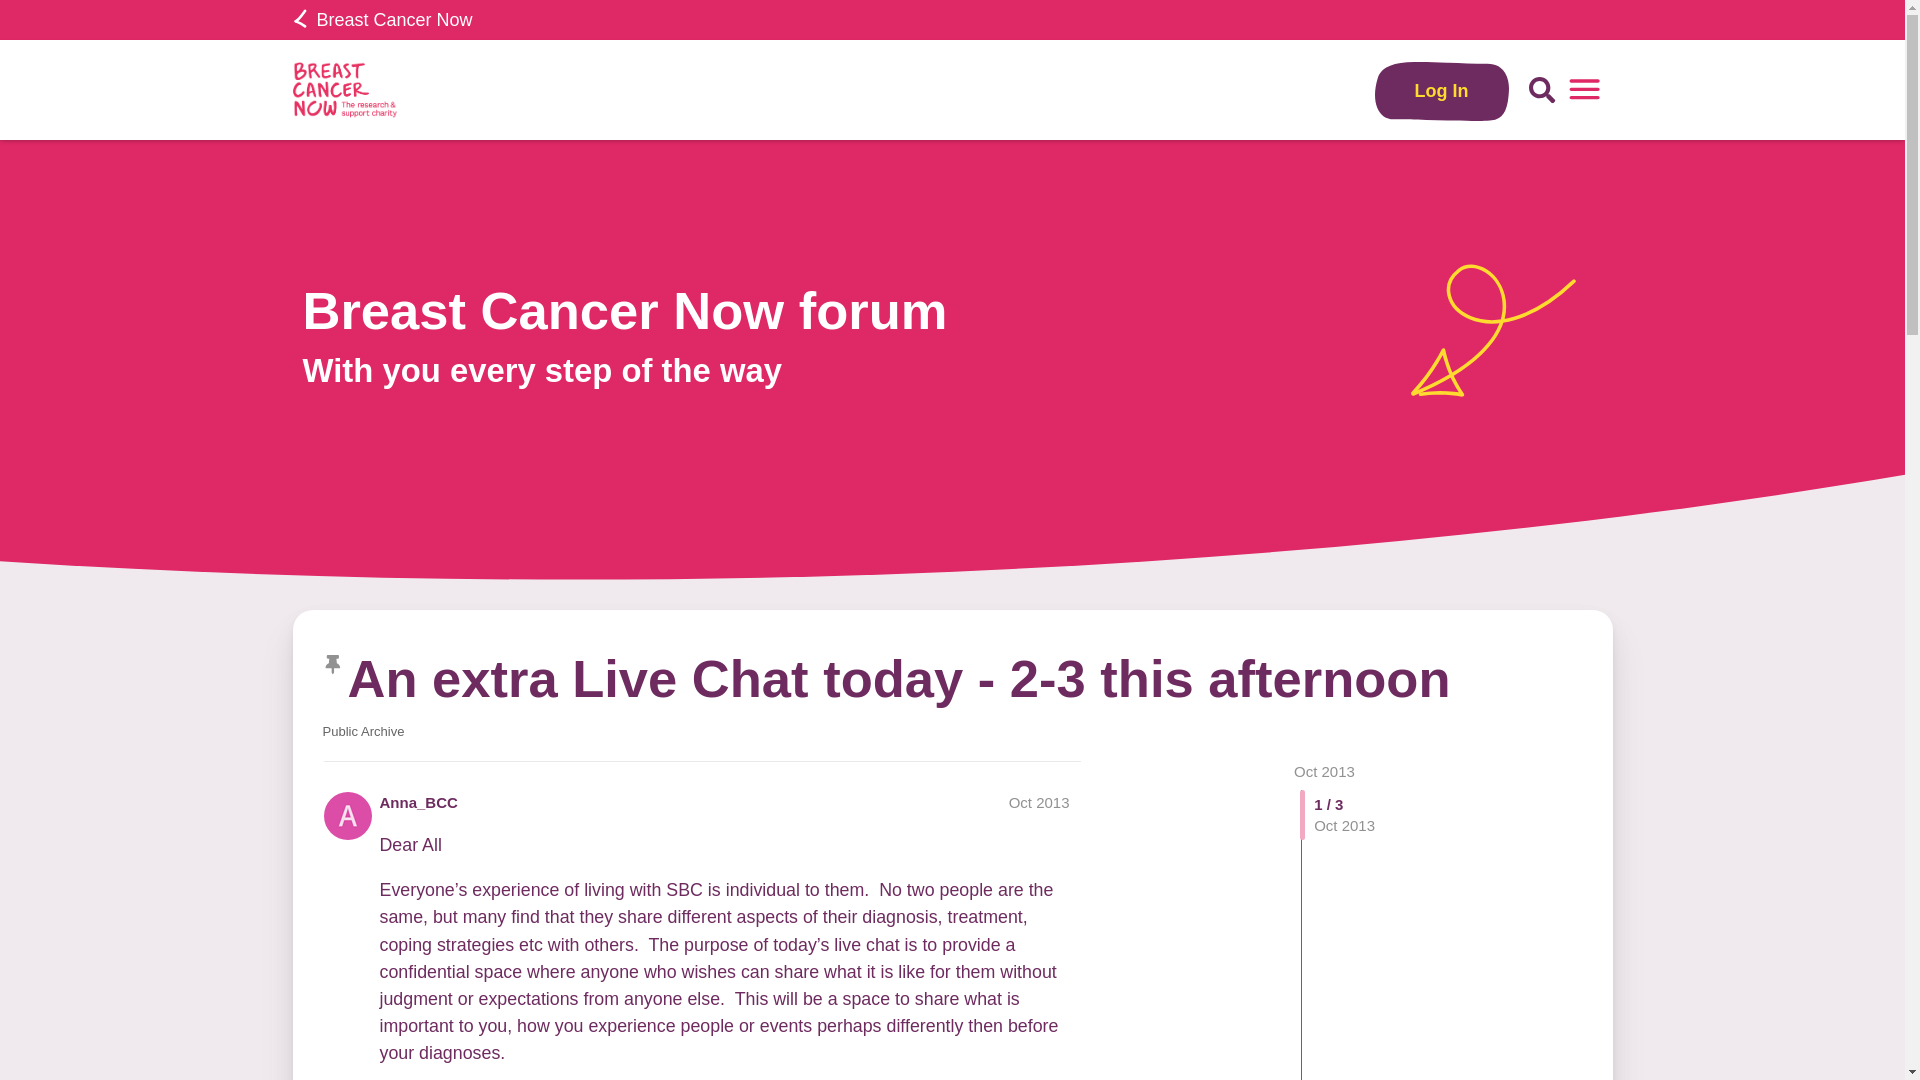 This screenshot has height=1080, width=1920. Describe the element at coordinates (362, 731) in the screenshot. I see `Public Archive` at that location.